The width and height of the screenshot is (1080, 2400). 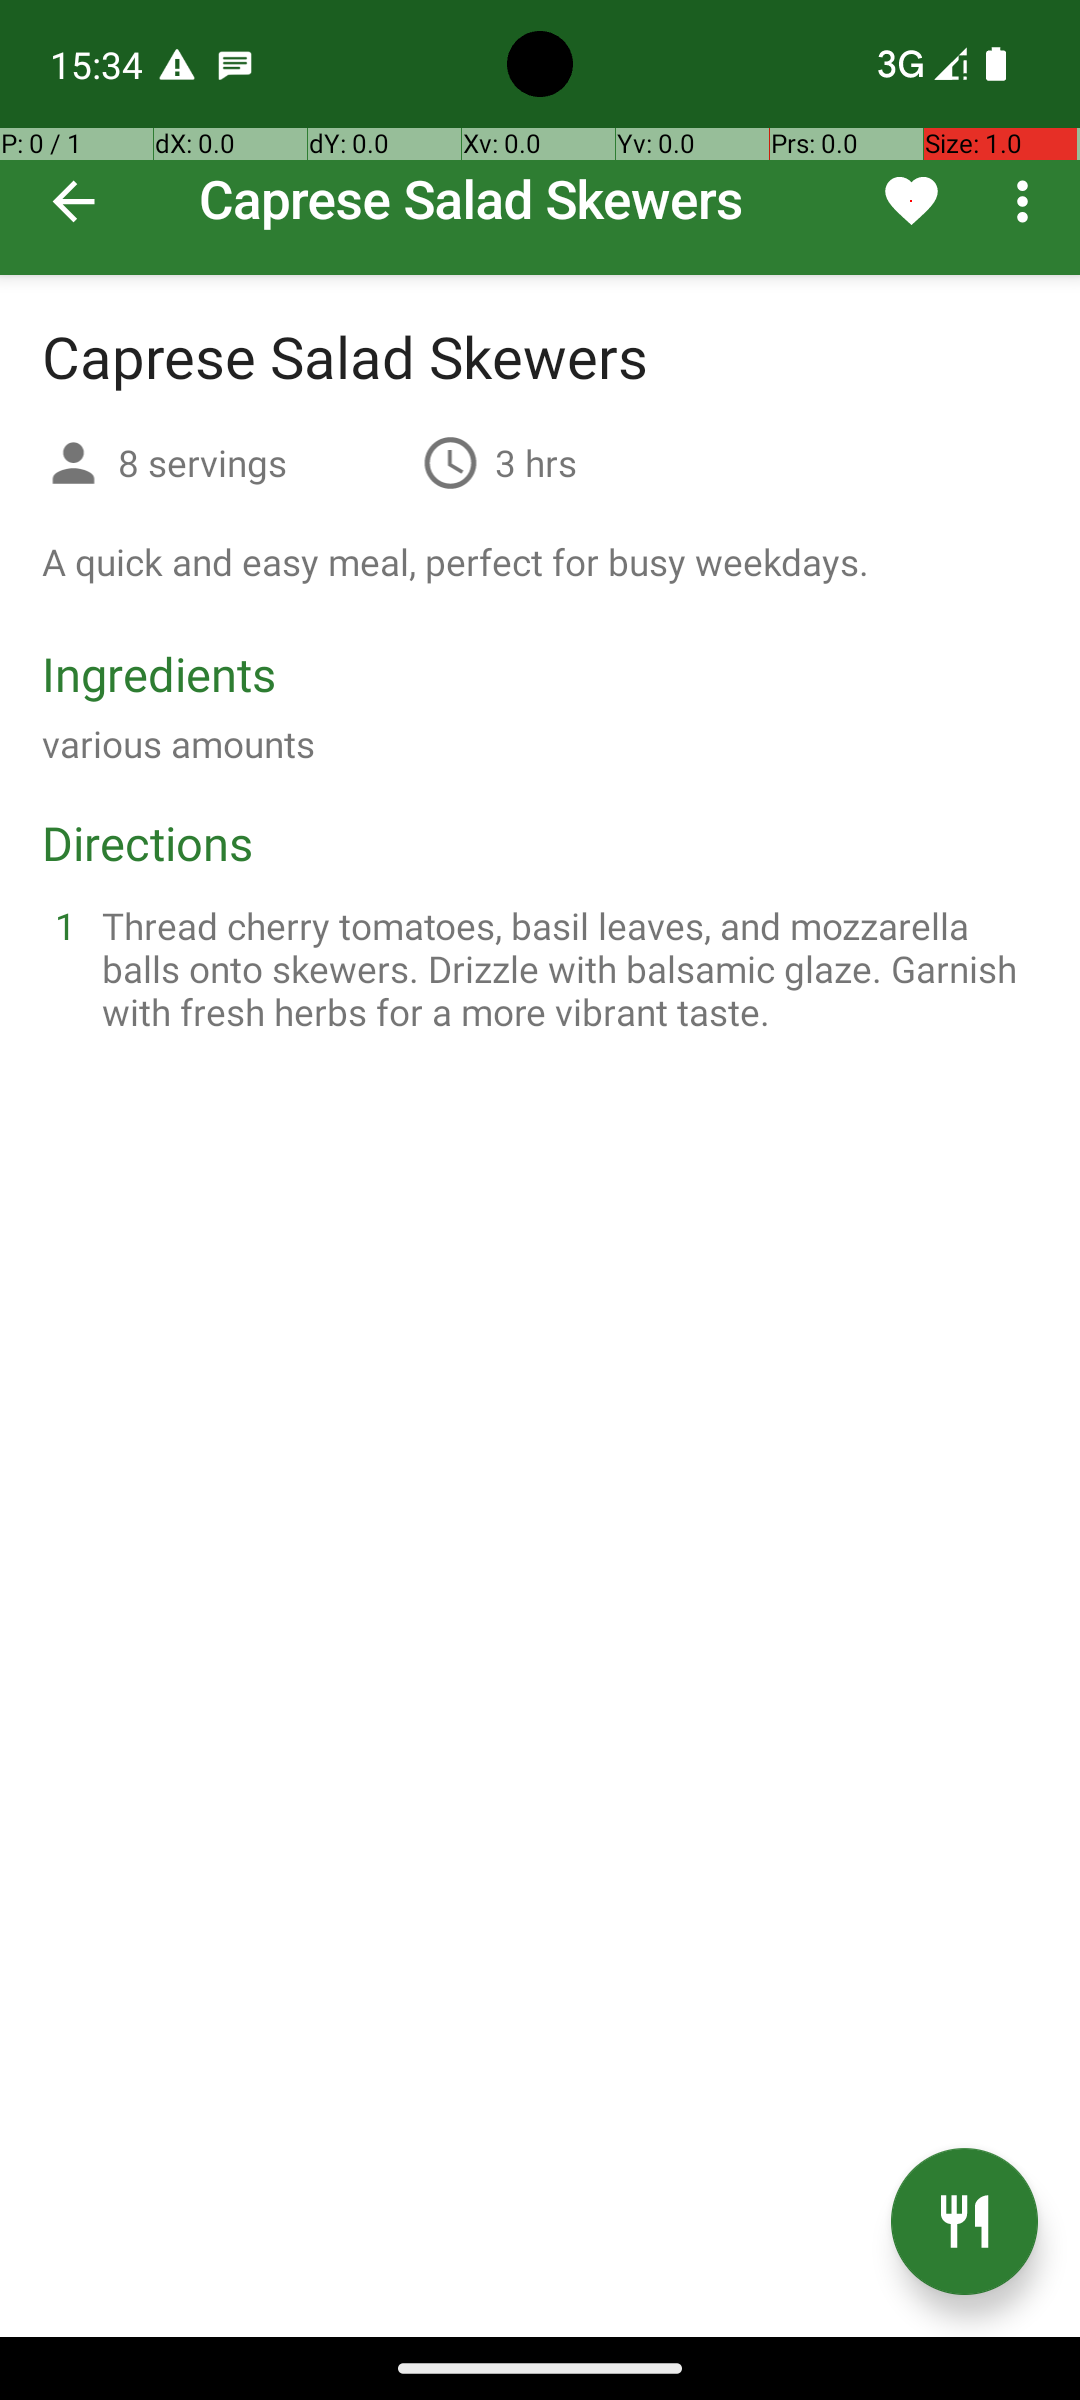 I want to click on various amounts, so click(x=178, y=744).